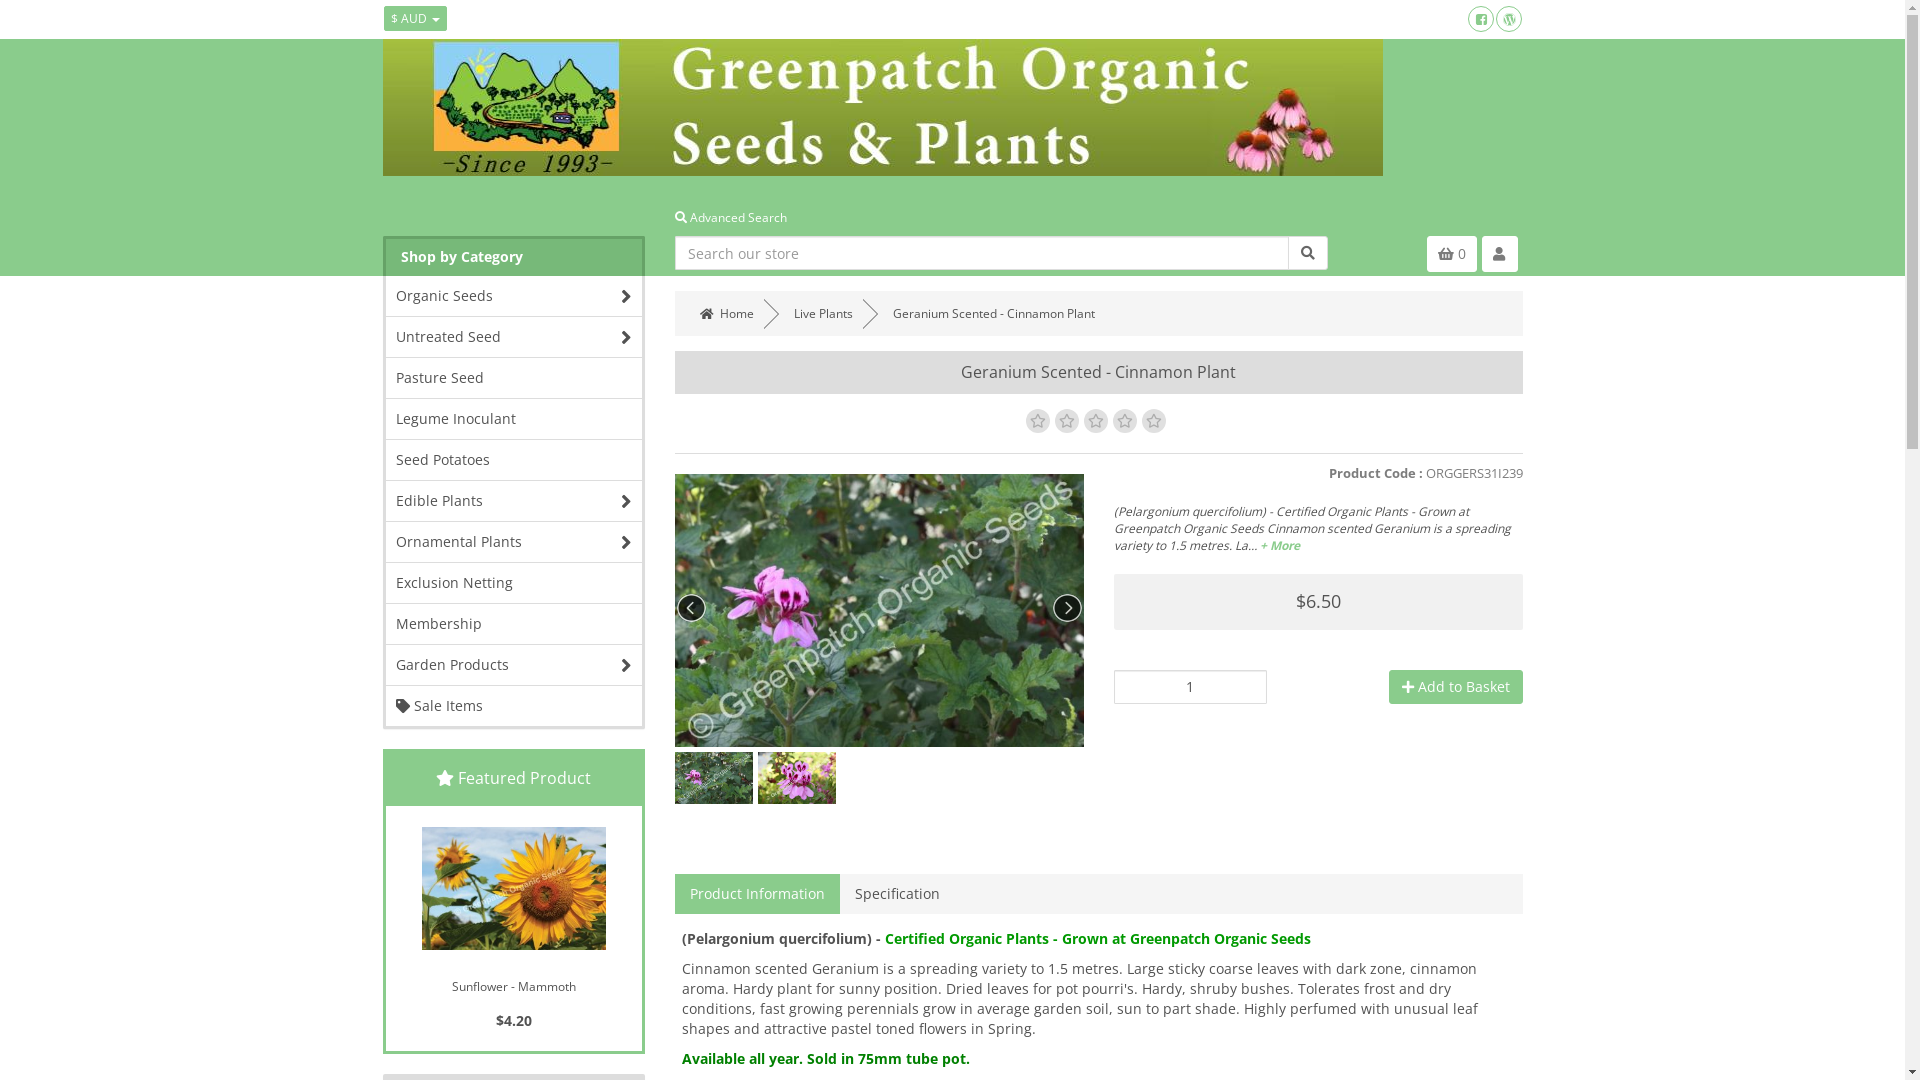 Image resolution: width=1920 pixels, height=1080 pixels. What do you see at coordinates (514, 706) in the screenshot?
I see `Sale Items` at bounding box center [514, 706].